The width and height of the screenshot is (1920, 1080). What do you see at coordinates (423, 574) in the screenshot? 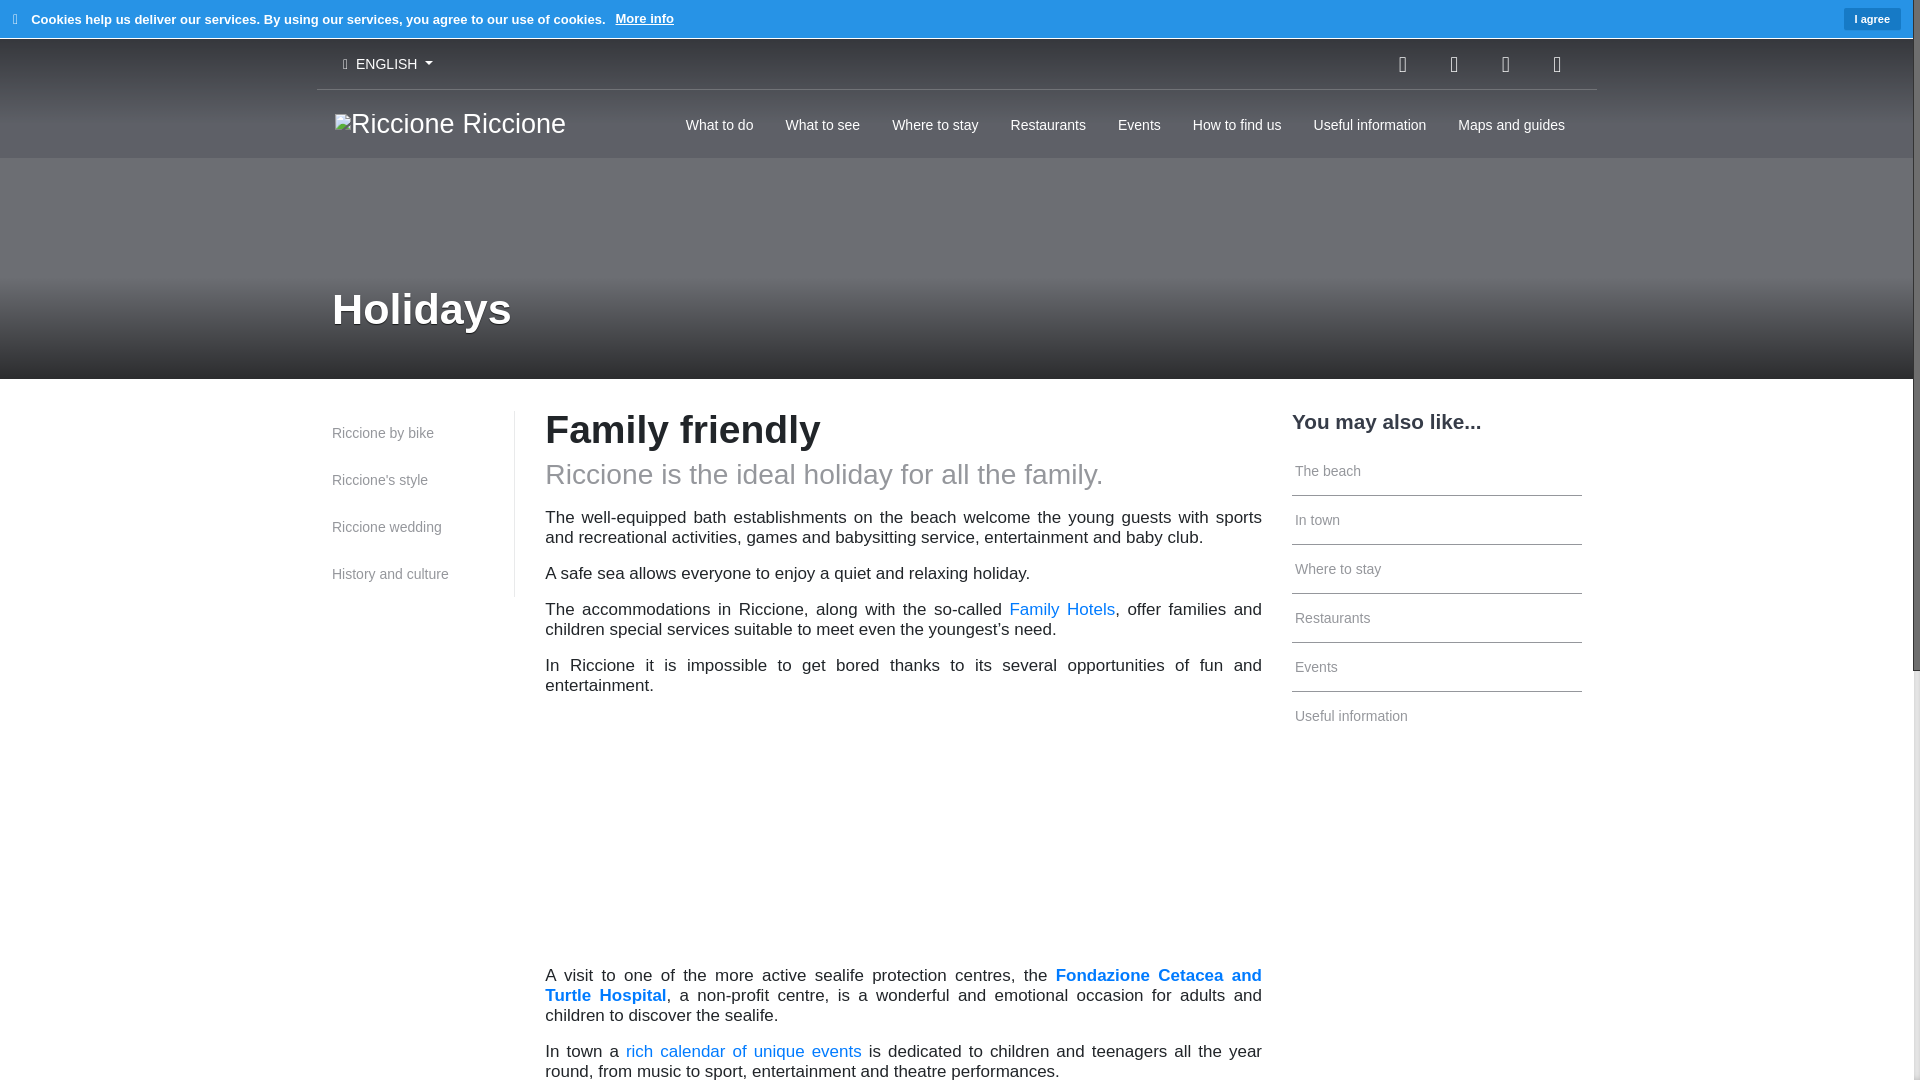
I see `History and culture` at bounding box center [423, 574].